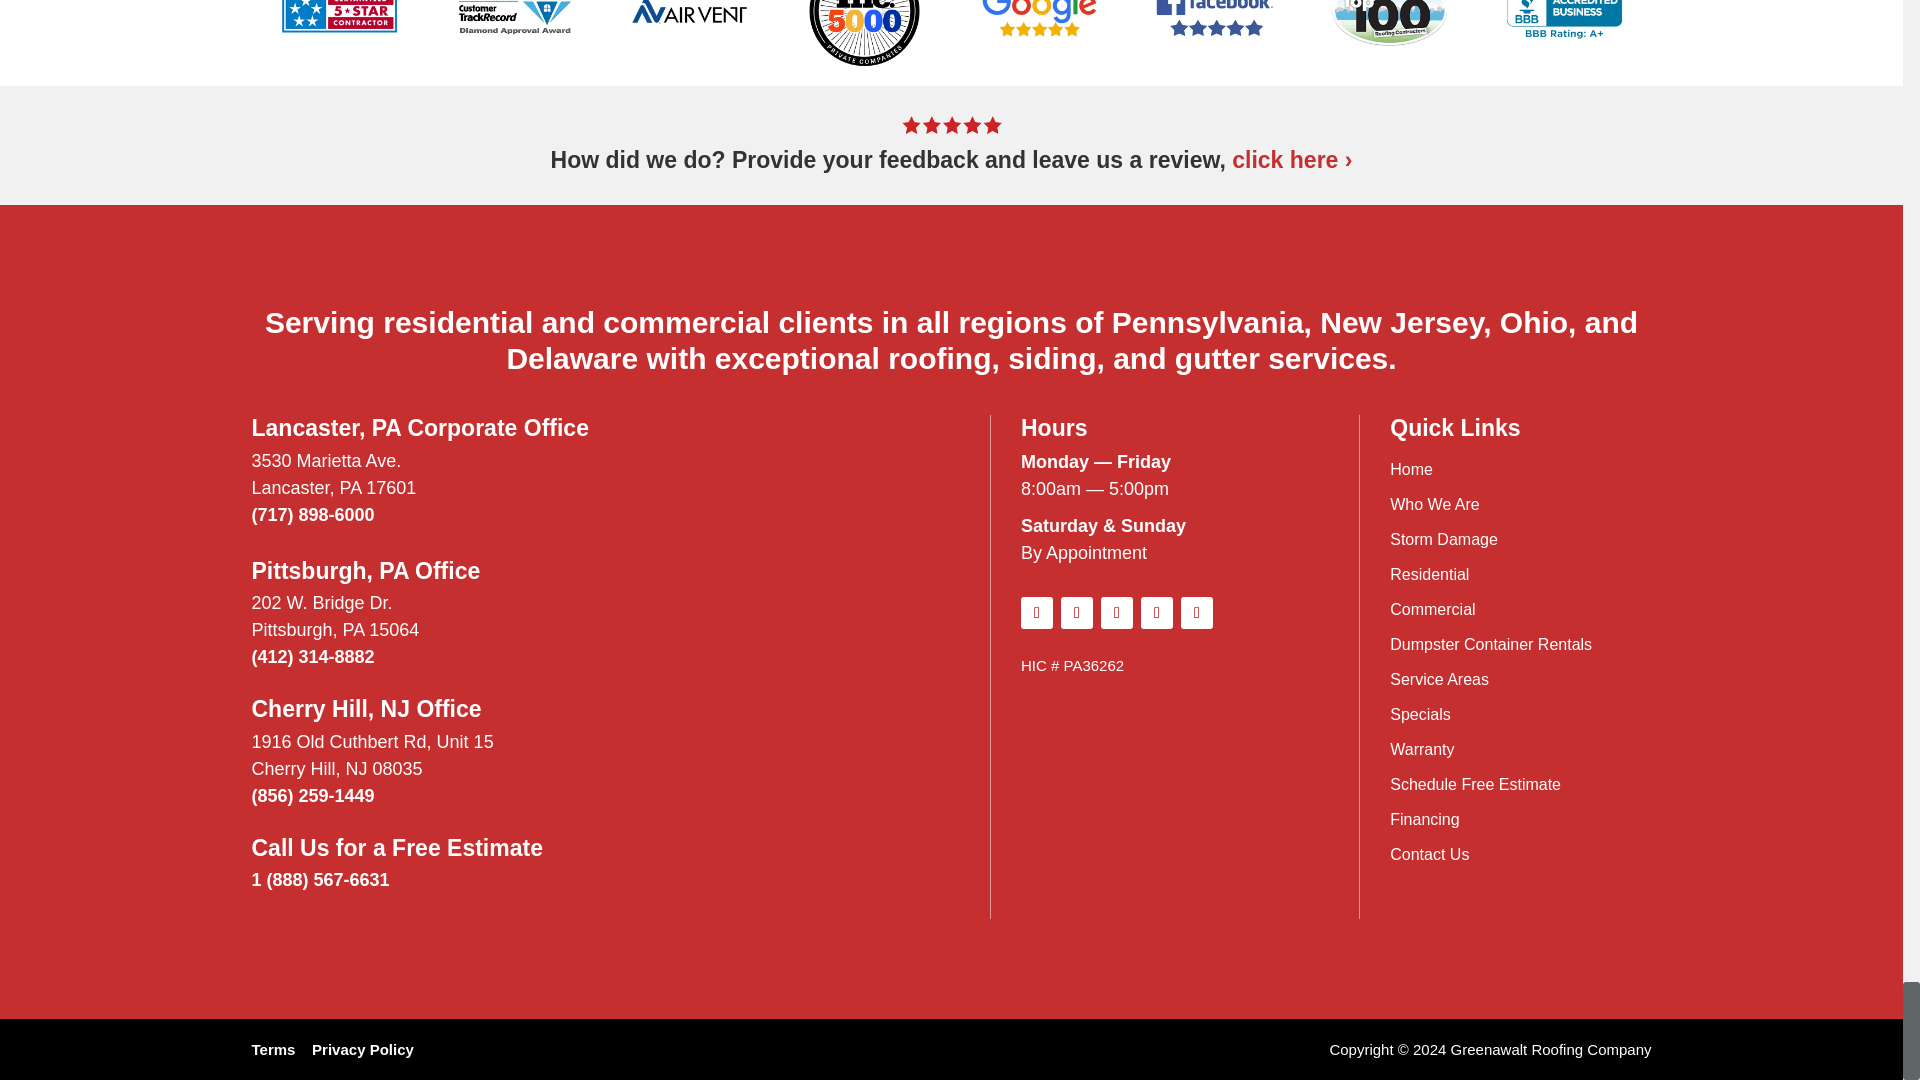 The width and height of the screenshot is (1920, 1080). What do you see at coordinates (1214, 40) in the screenshot?
I see `CertainTeed-5-Star` at bounding box center [1214, 40].